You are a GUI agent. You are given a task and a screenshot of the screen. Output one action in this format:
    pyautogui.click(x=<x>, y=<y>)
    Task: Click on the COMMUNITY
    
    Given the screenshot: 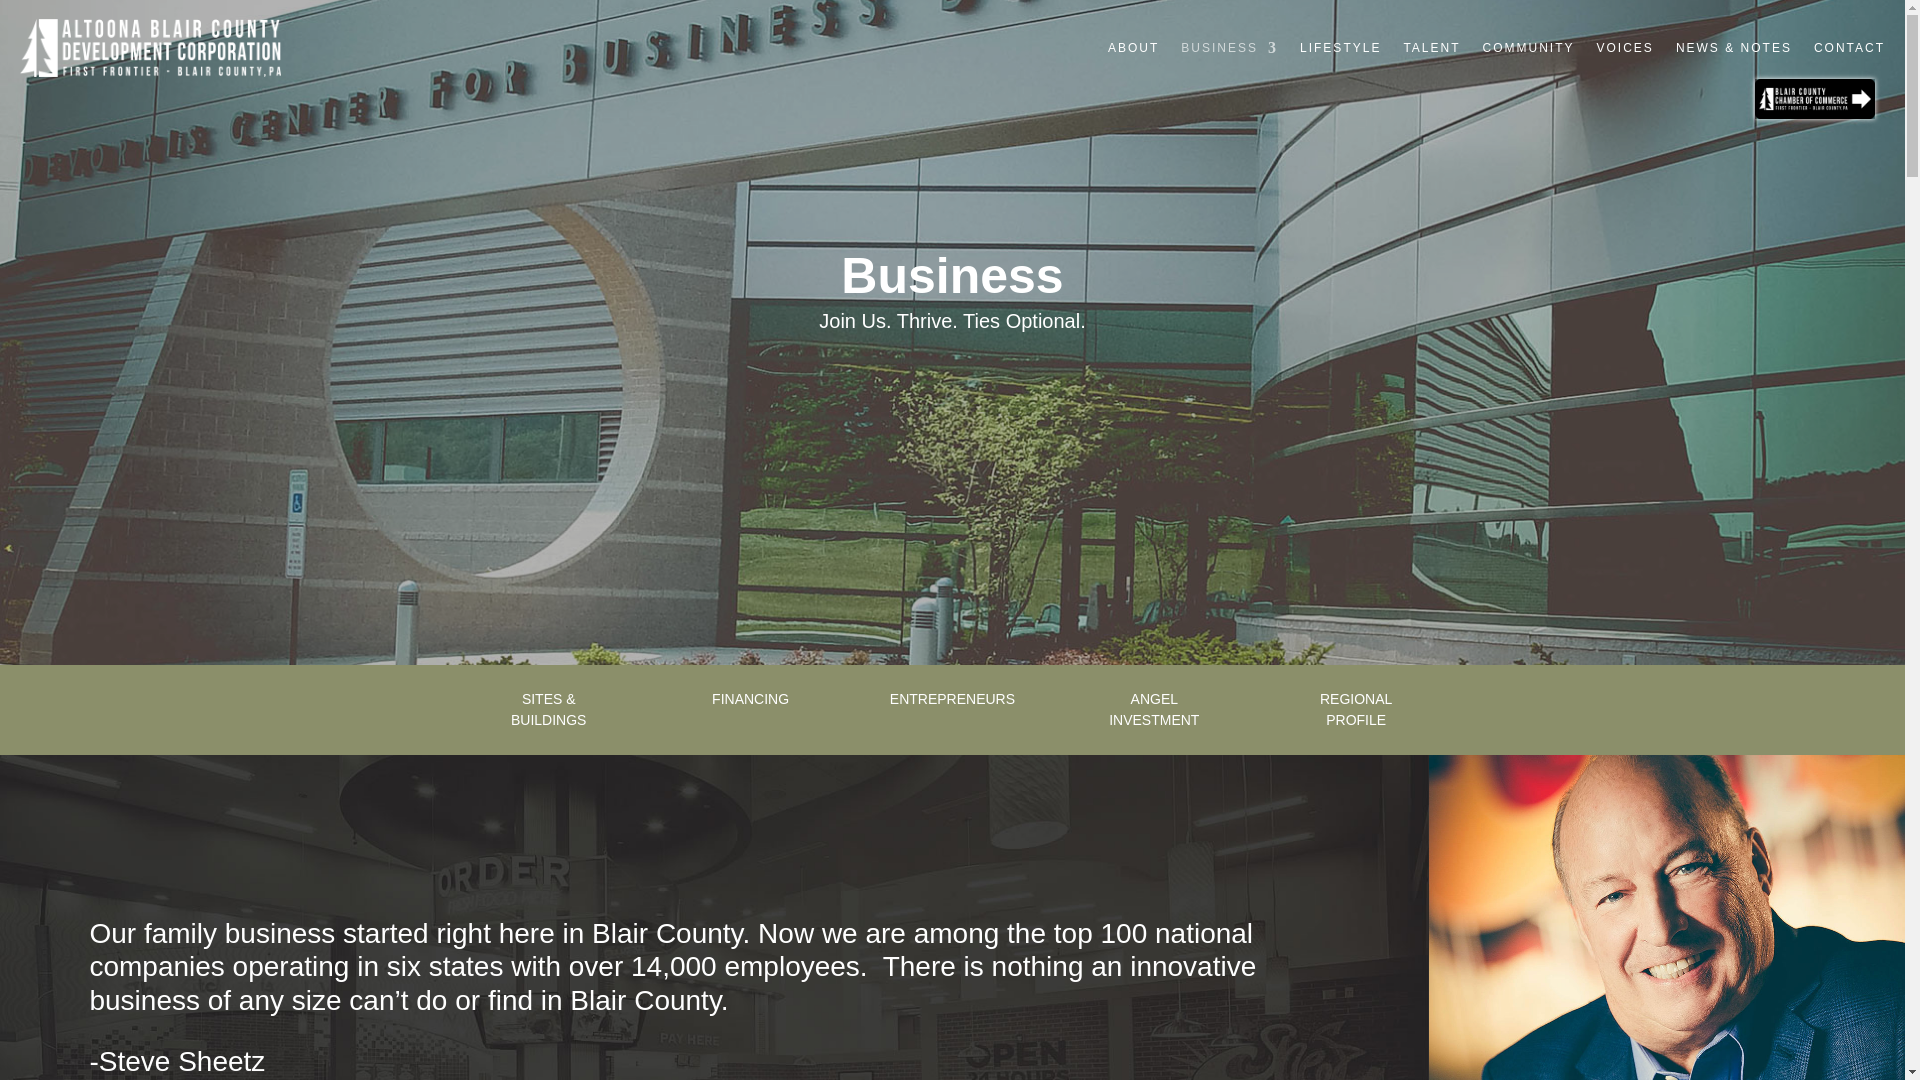 What is the action you would take?
    pyautogui.click(x=1528, y=48)
    